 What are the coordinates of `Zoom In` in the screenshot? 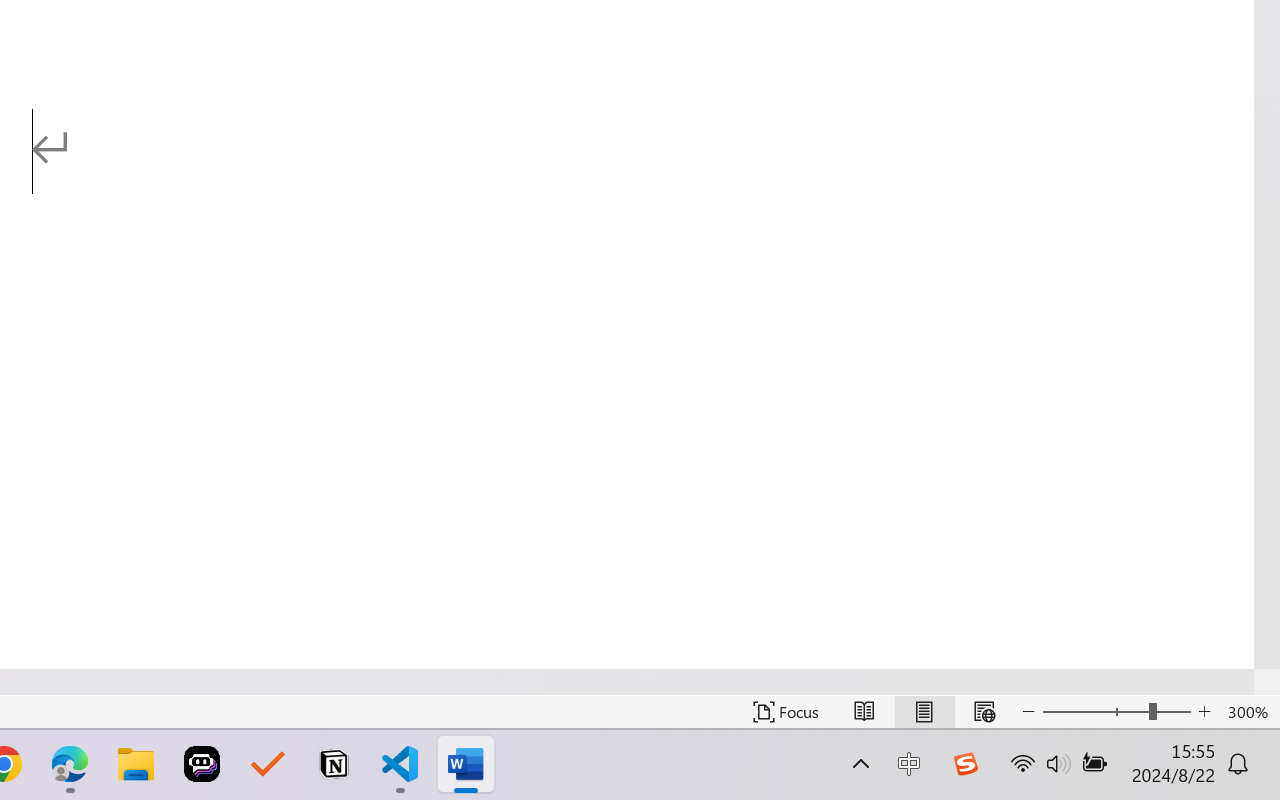 It's located at (1204, 712).